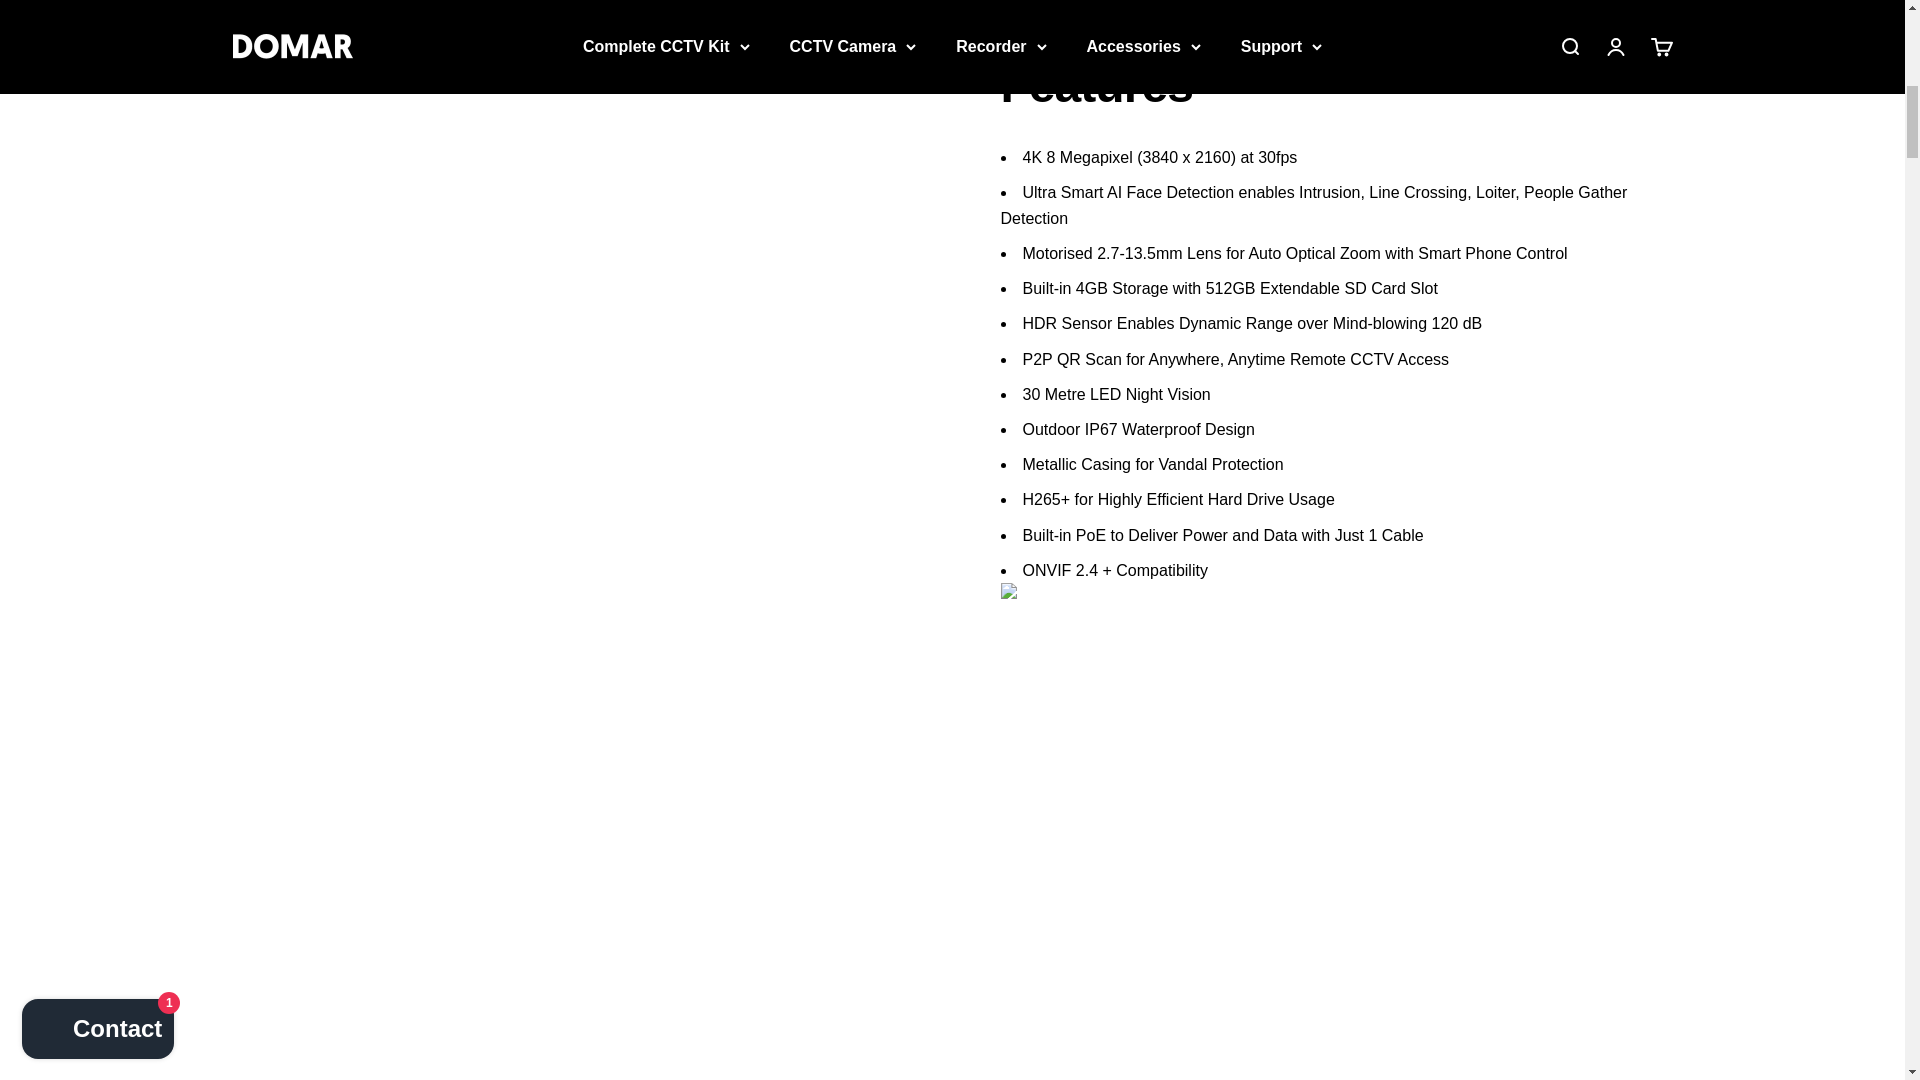  Describe the element at coordinates (1280, 756) in the screenshot. I see `YouTube video player` at that location.